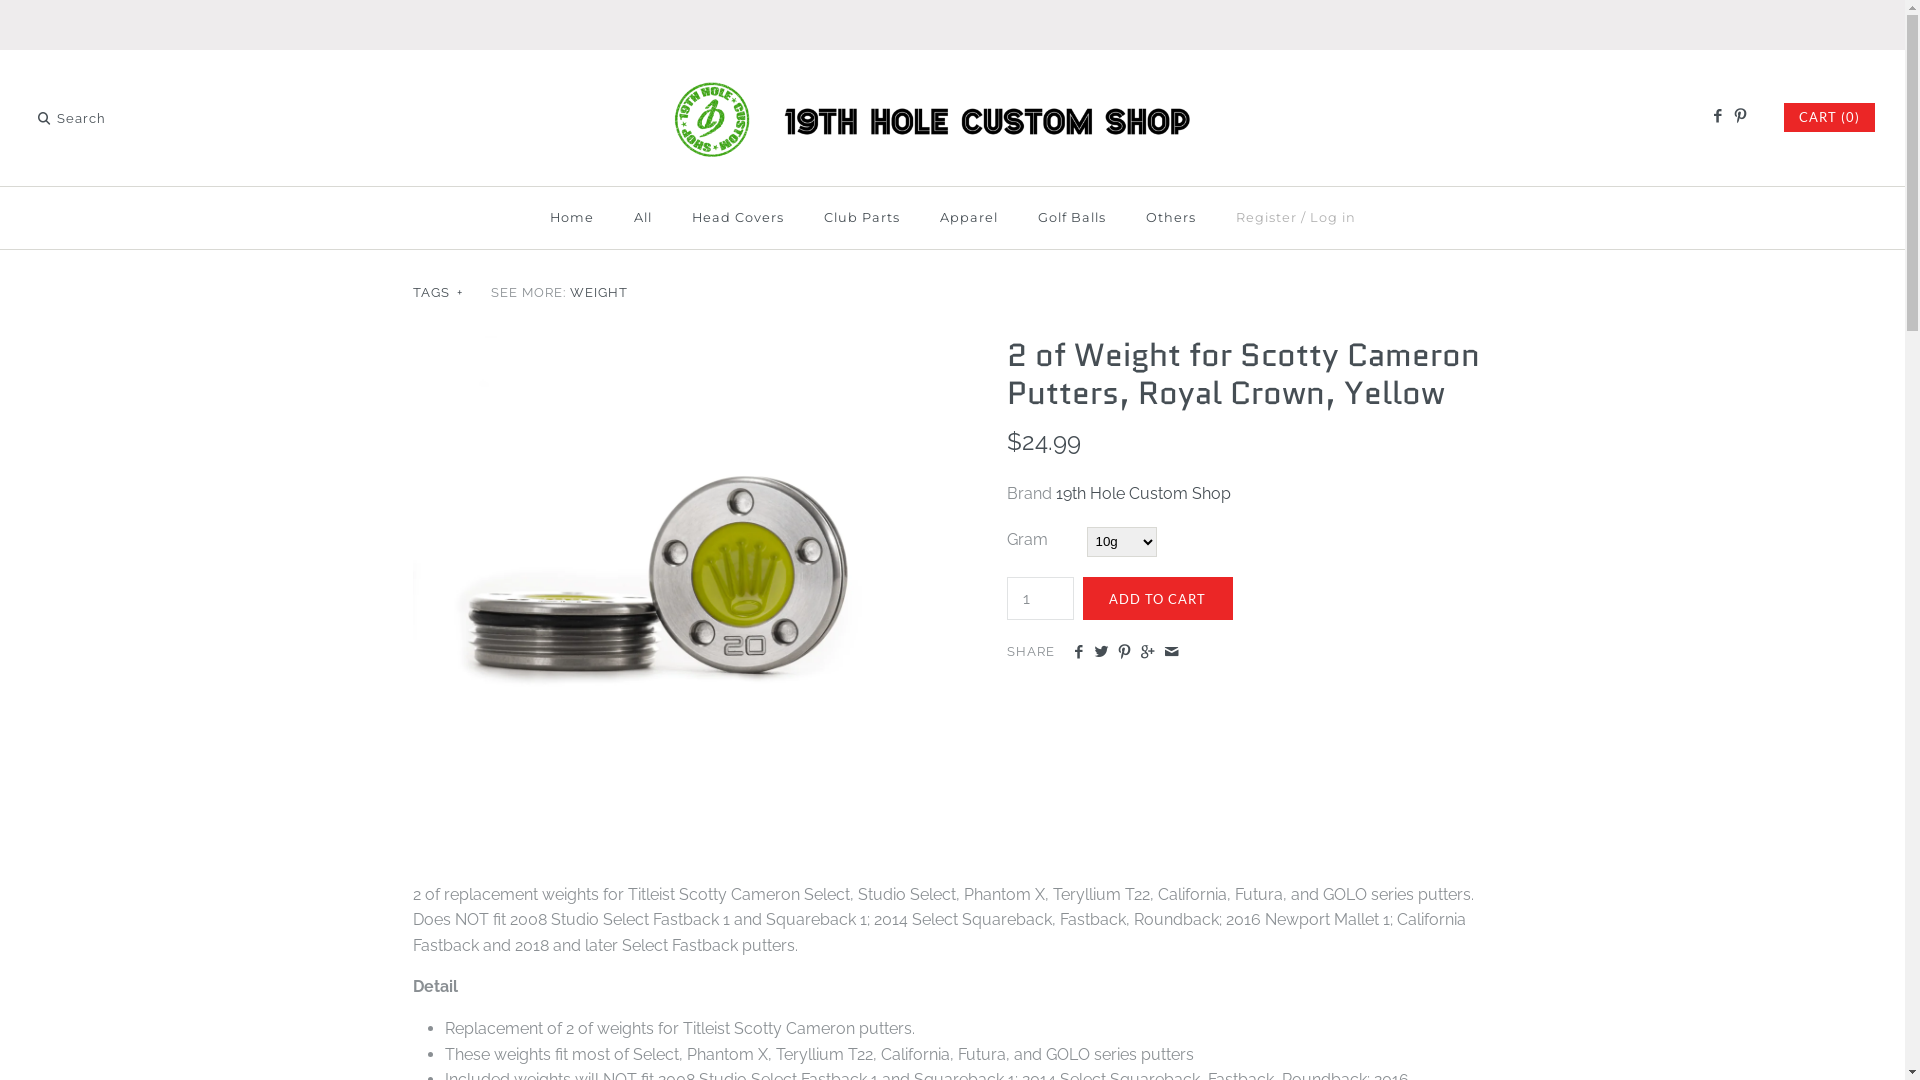 This screenshot has height=1080, width=1920. I want to click on Apparel, so click(969, 218).